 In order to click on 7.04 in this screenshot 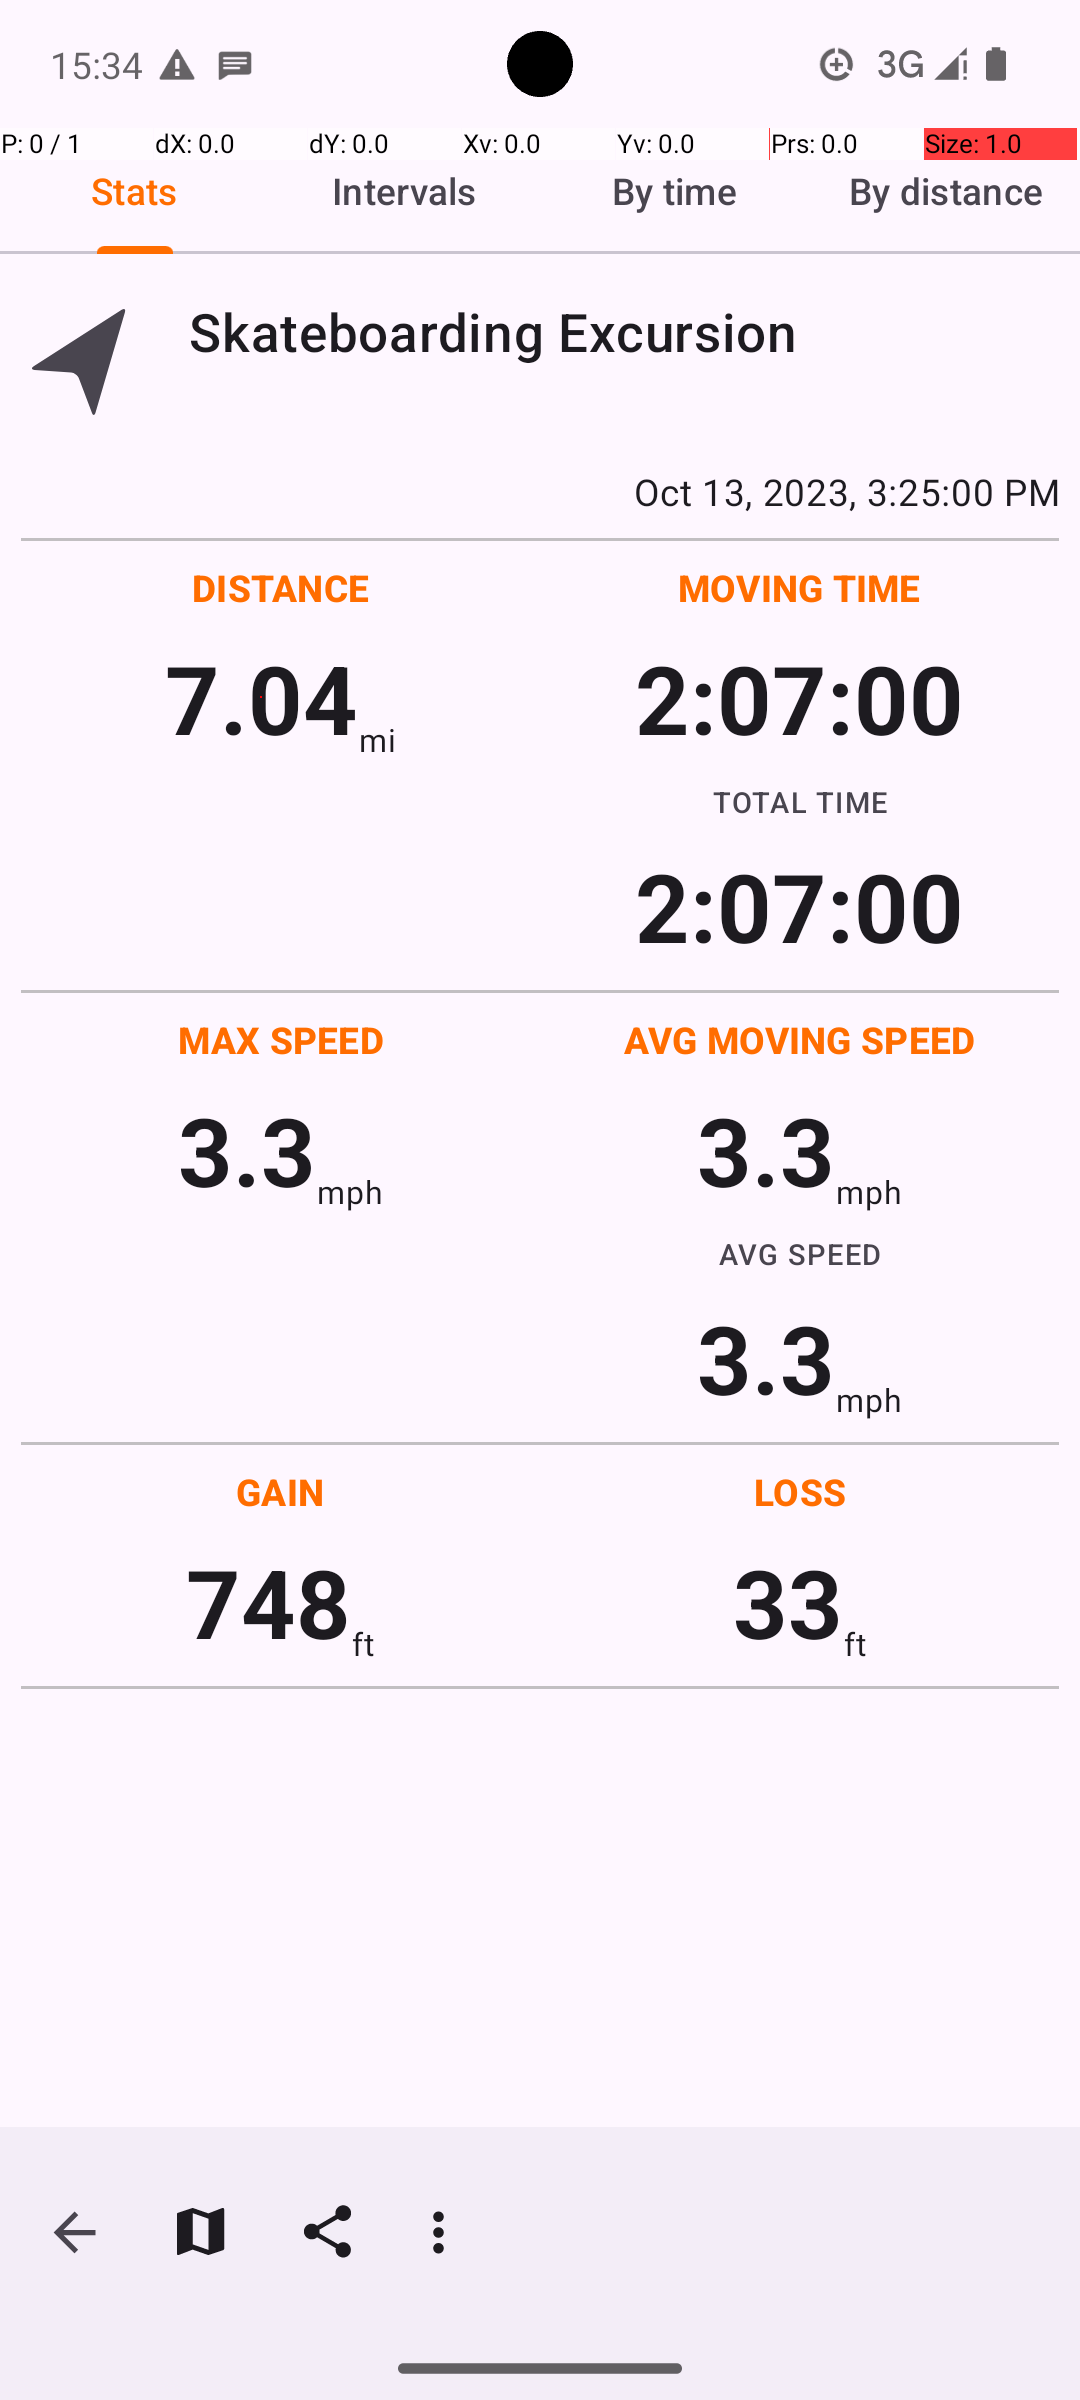, I will do `click(262, 698)`.